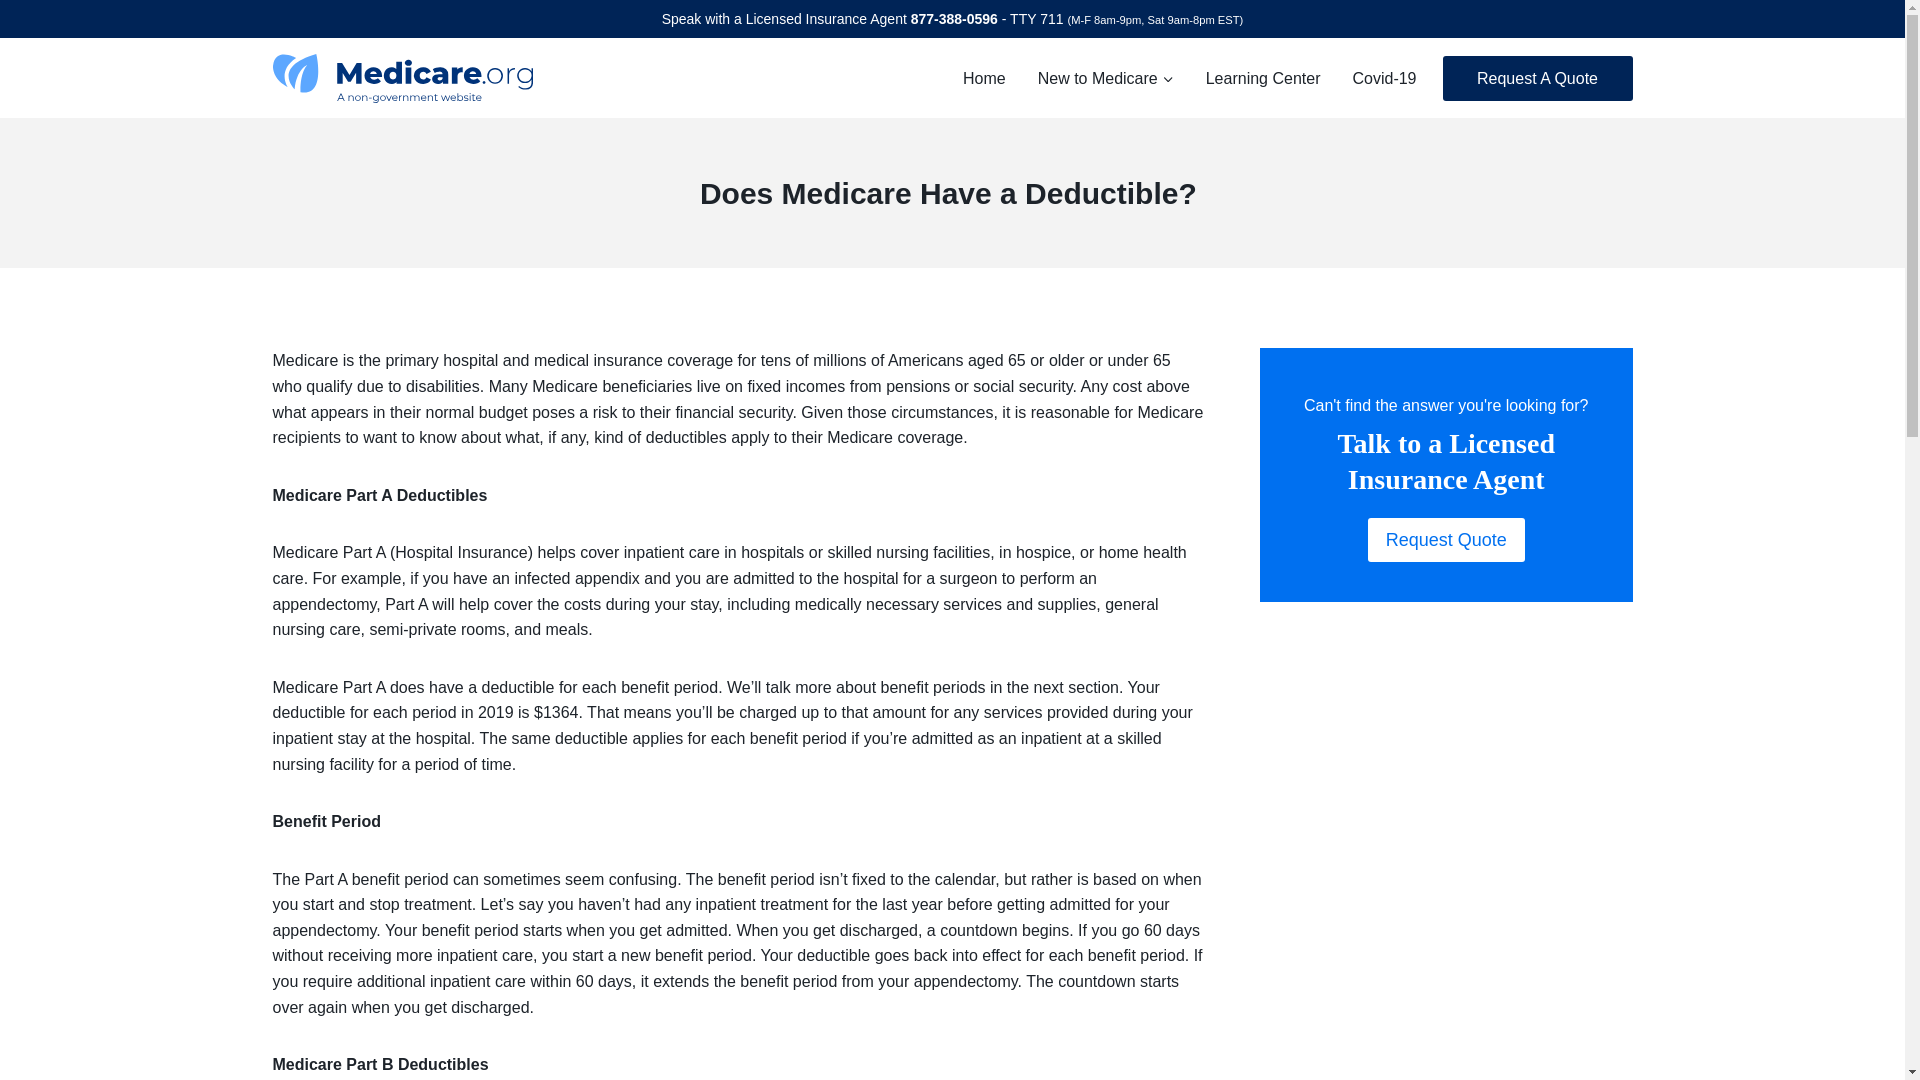 The width and height of the screenshot is (1920, 1080). I want to click on Home, so click(984, 78).